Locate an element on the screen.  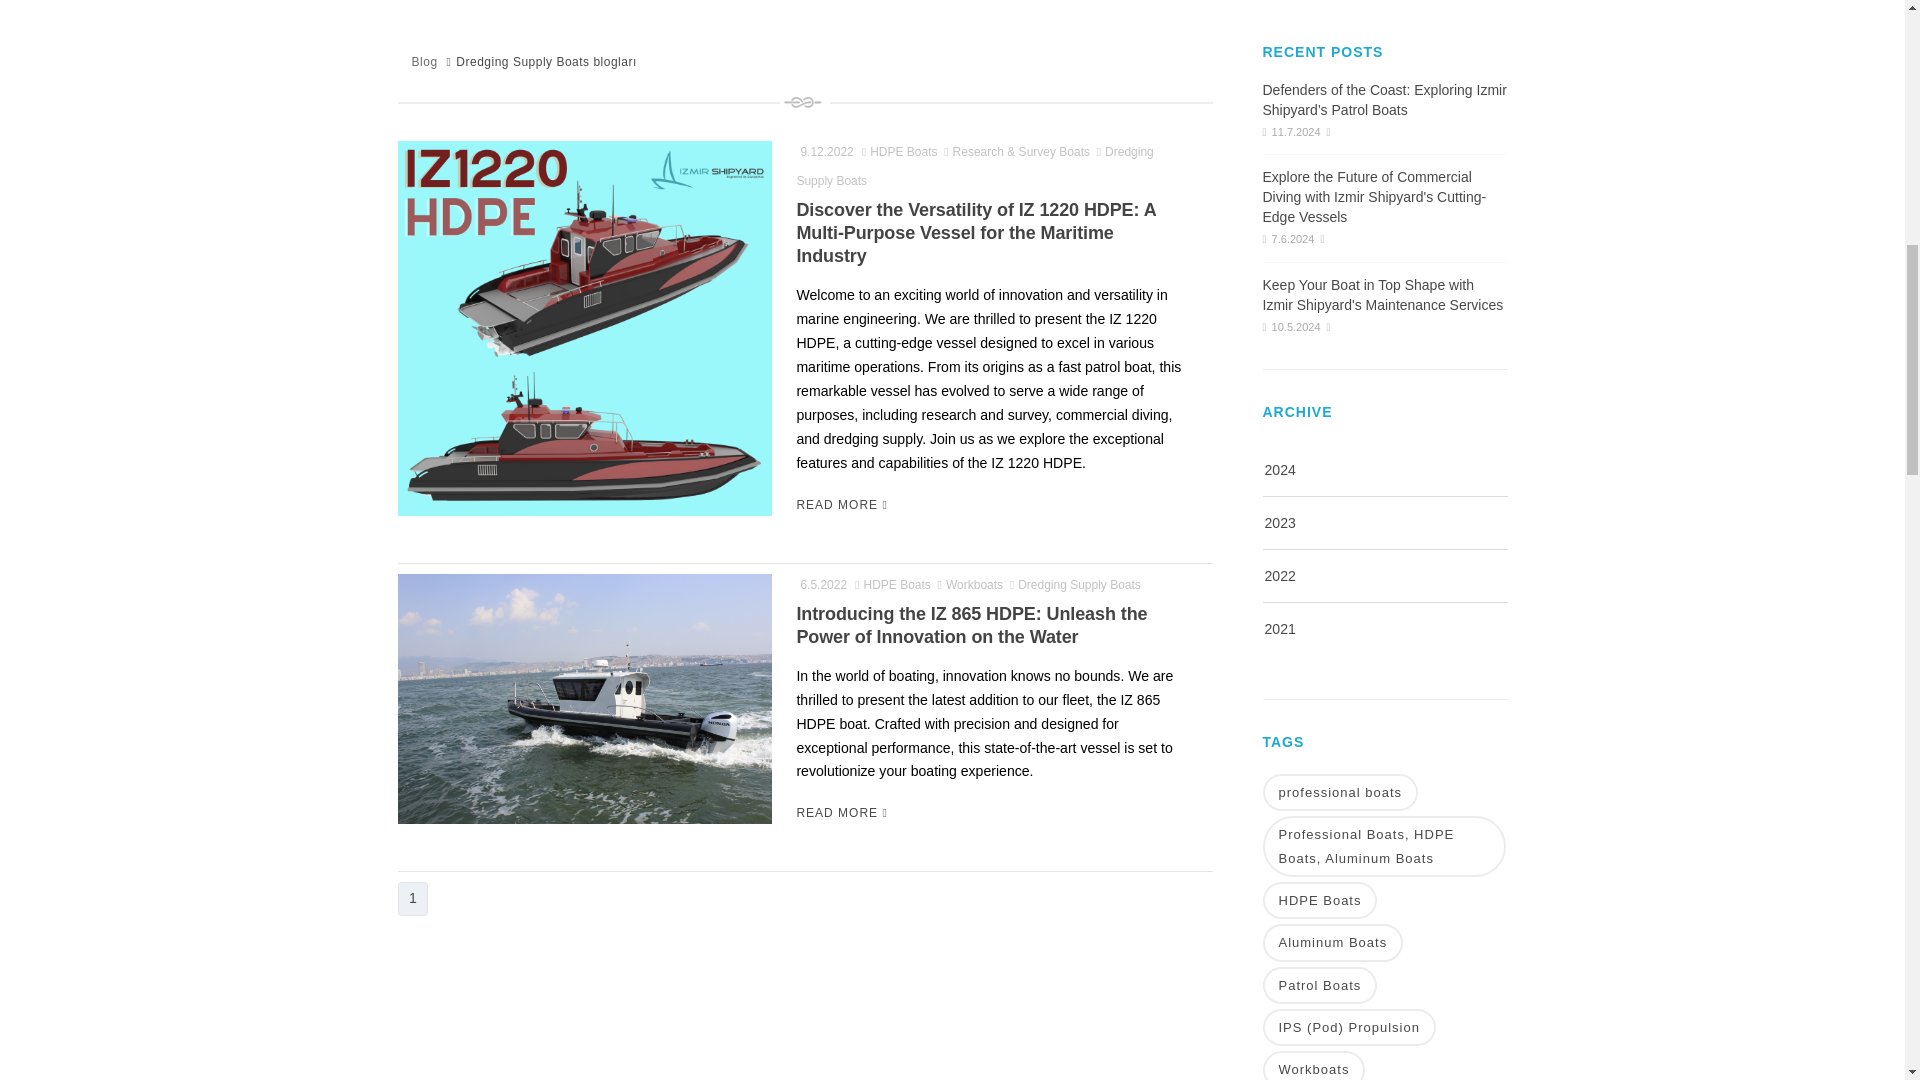
1 is located at coordinates (412, 898).